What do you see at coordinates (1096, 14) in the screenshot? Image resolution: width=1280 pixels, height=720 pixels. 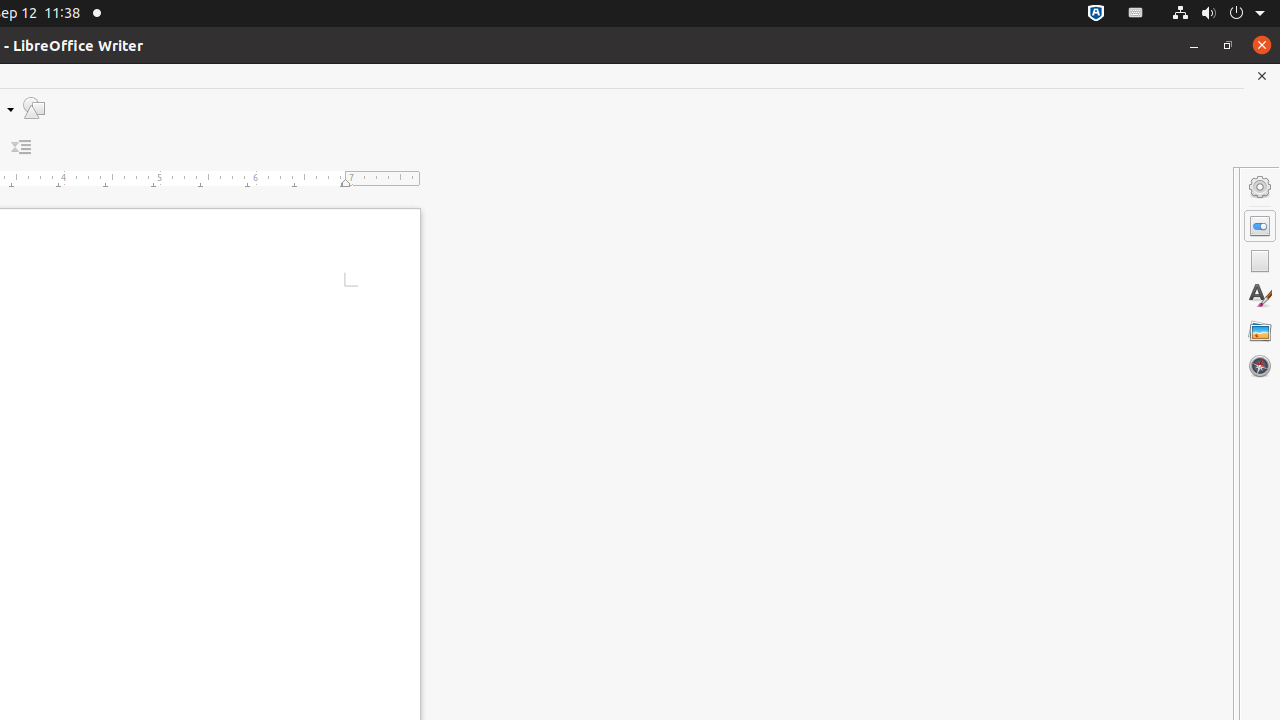 I see `:1.72/StatusNotifierItem` at bounding box center [1096, 14].